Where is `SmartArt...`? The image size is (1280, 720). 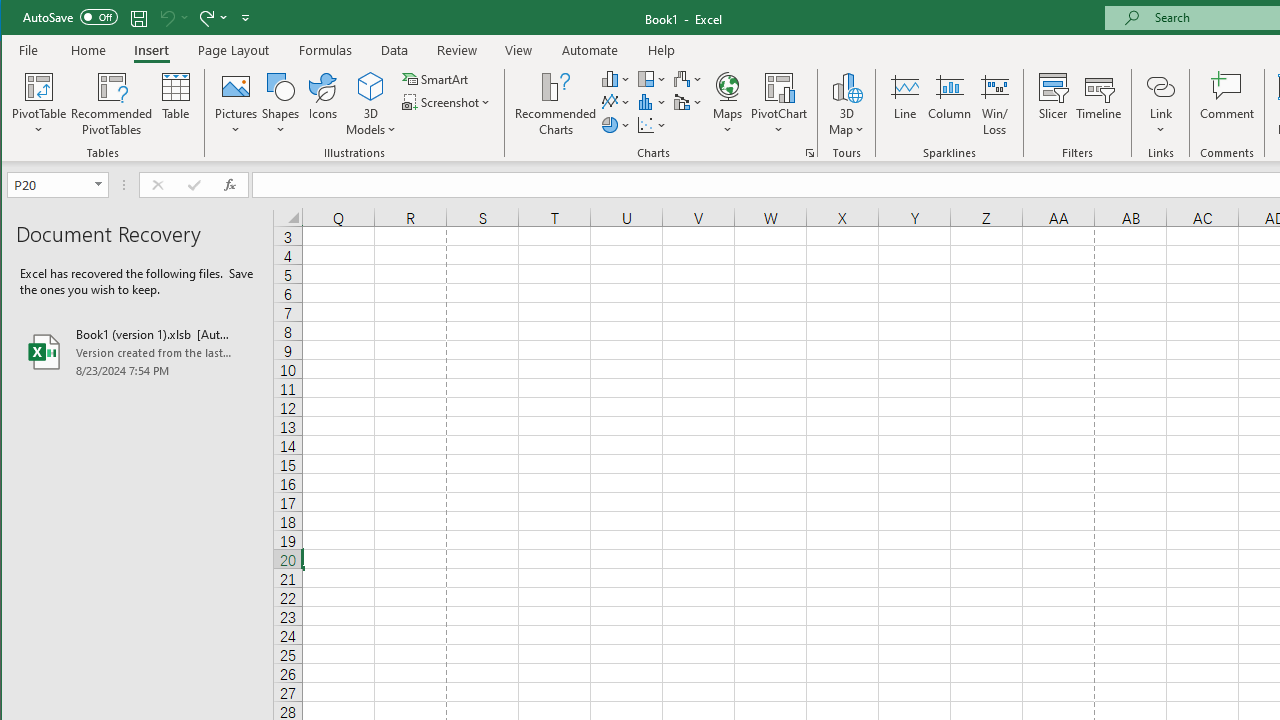
SmartArt... is located at coordinates (436, 78).